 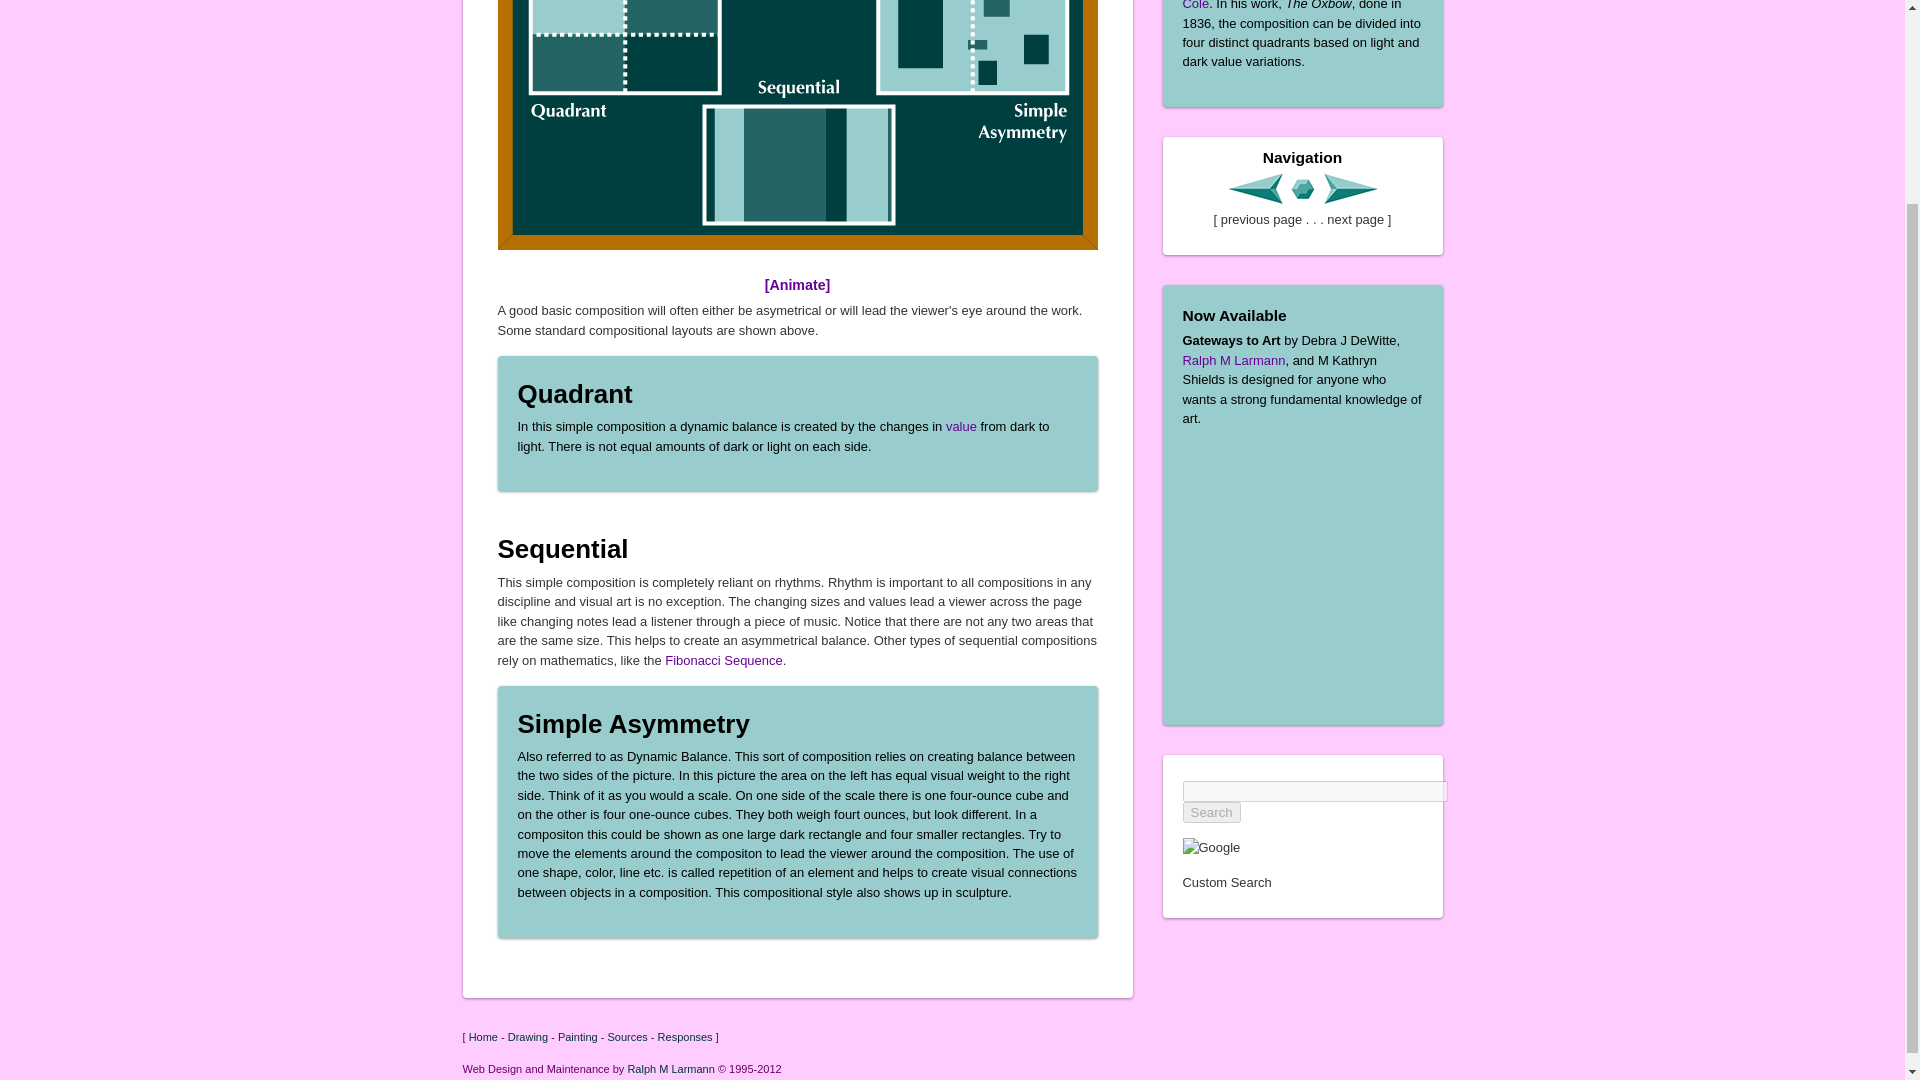 What do you see at coordinates (1233, 360) in the screenshot?
I see `Ralph M Larmann` at bounding box center [1233, 360].